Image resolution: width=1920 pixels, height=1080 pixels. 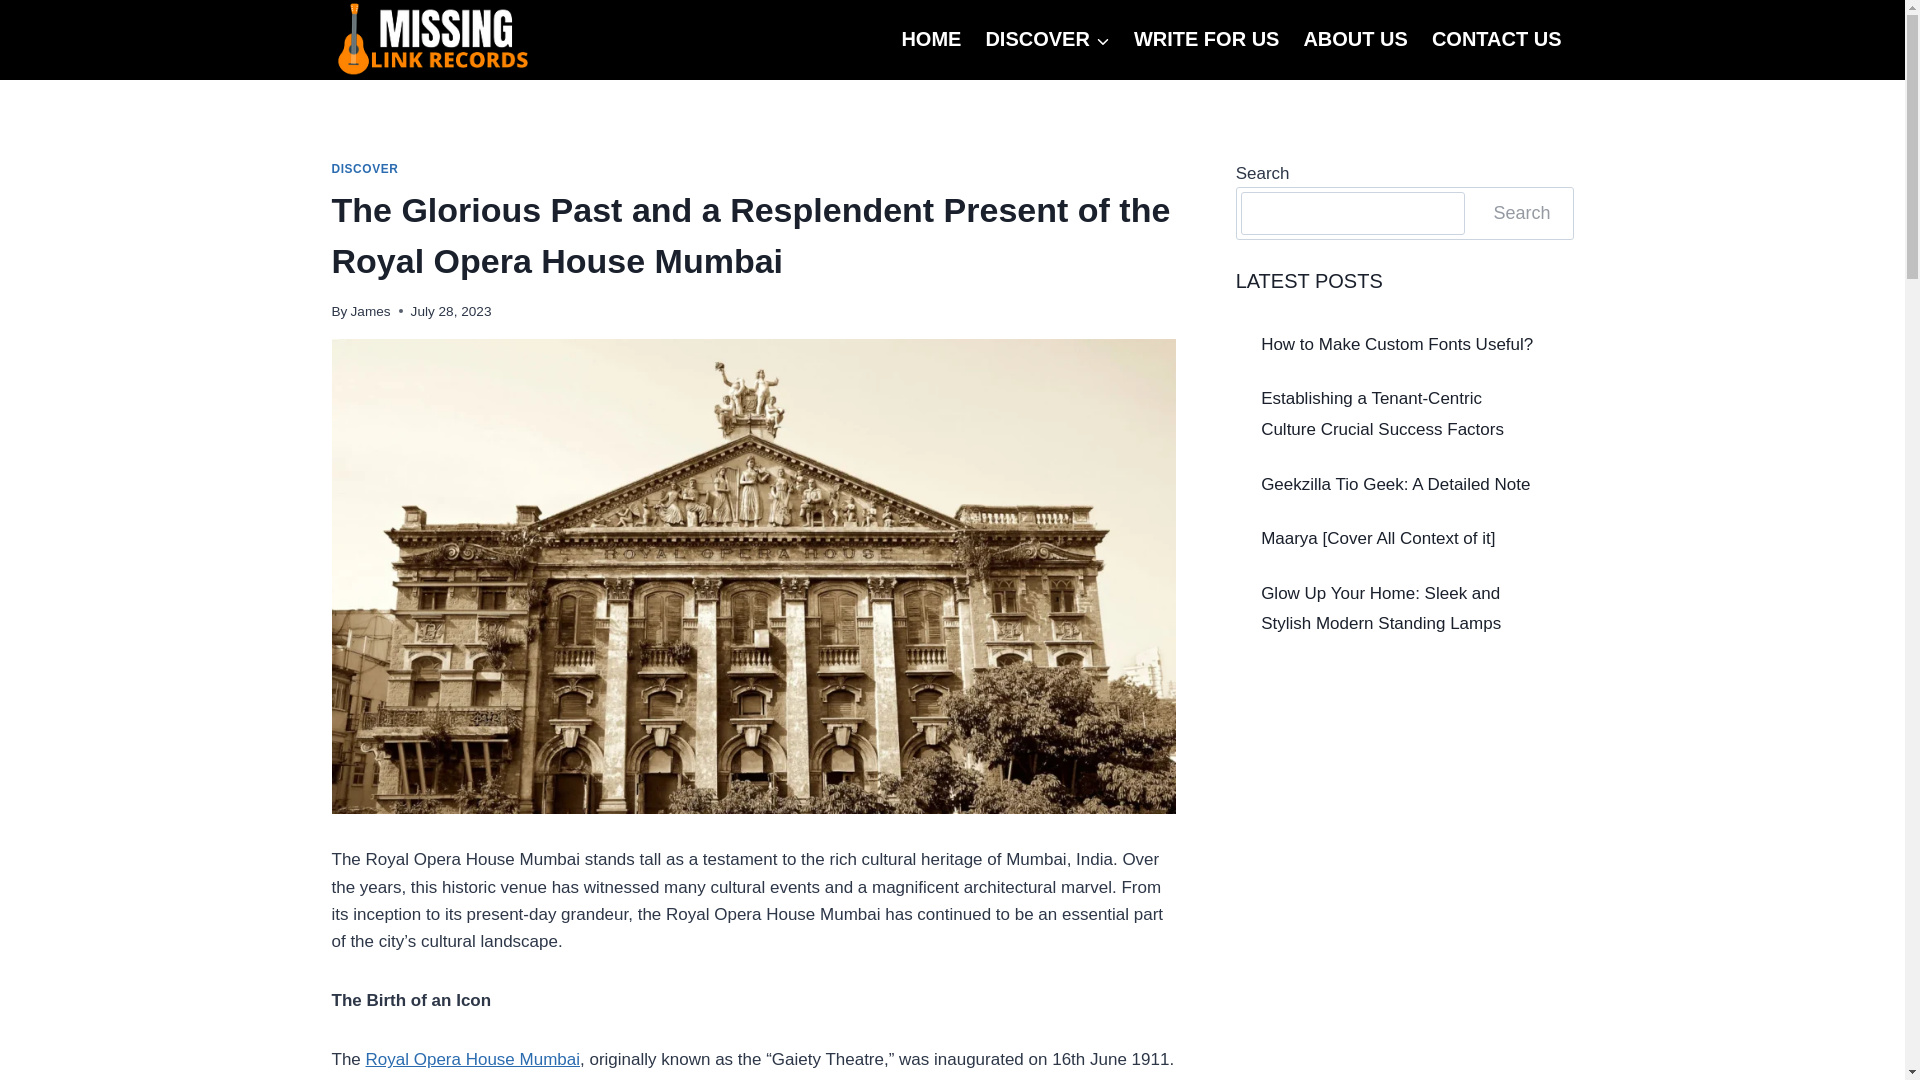 I want to click on DISCOVER, so click(x=1047, y=40).